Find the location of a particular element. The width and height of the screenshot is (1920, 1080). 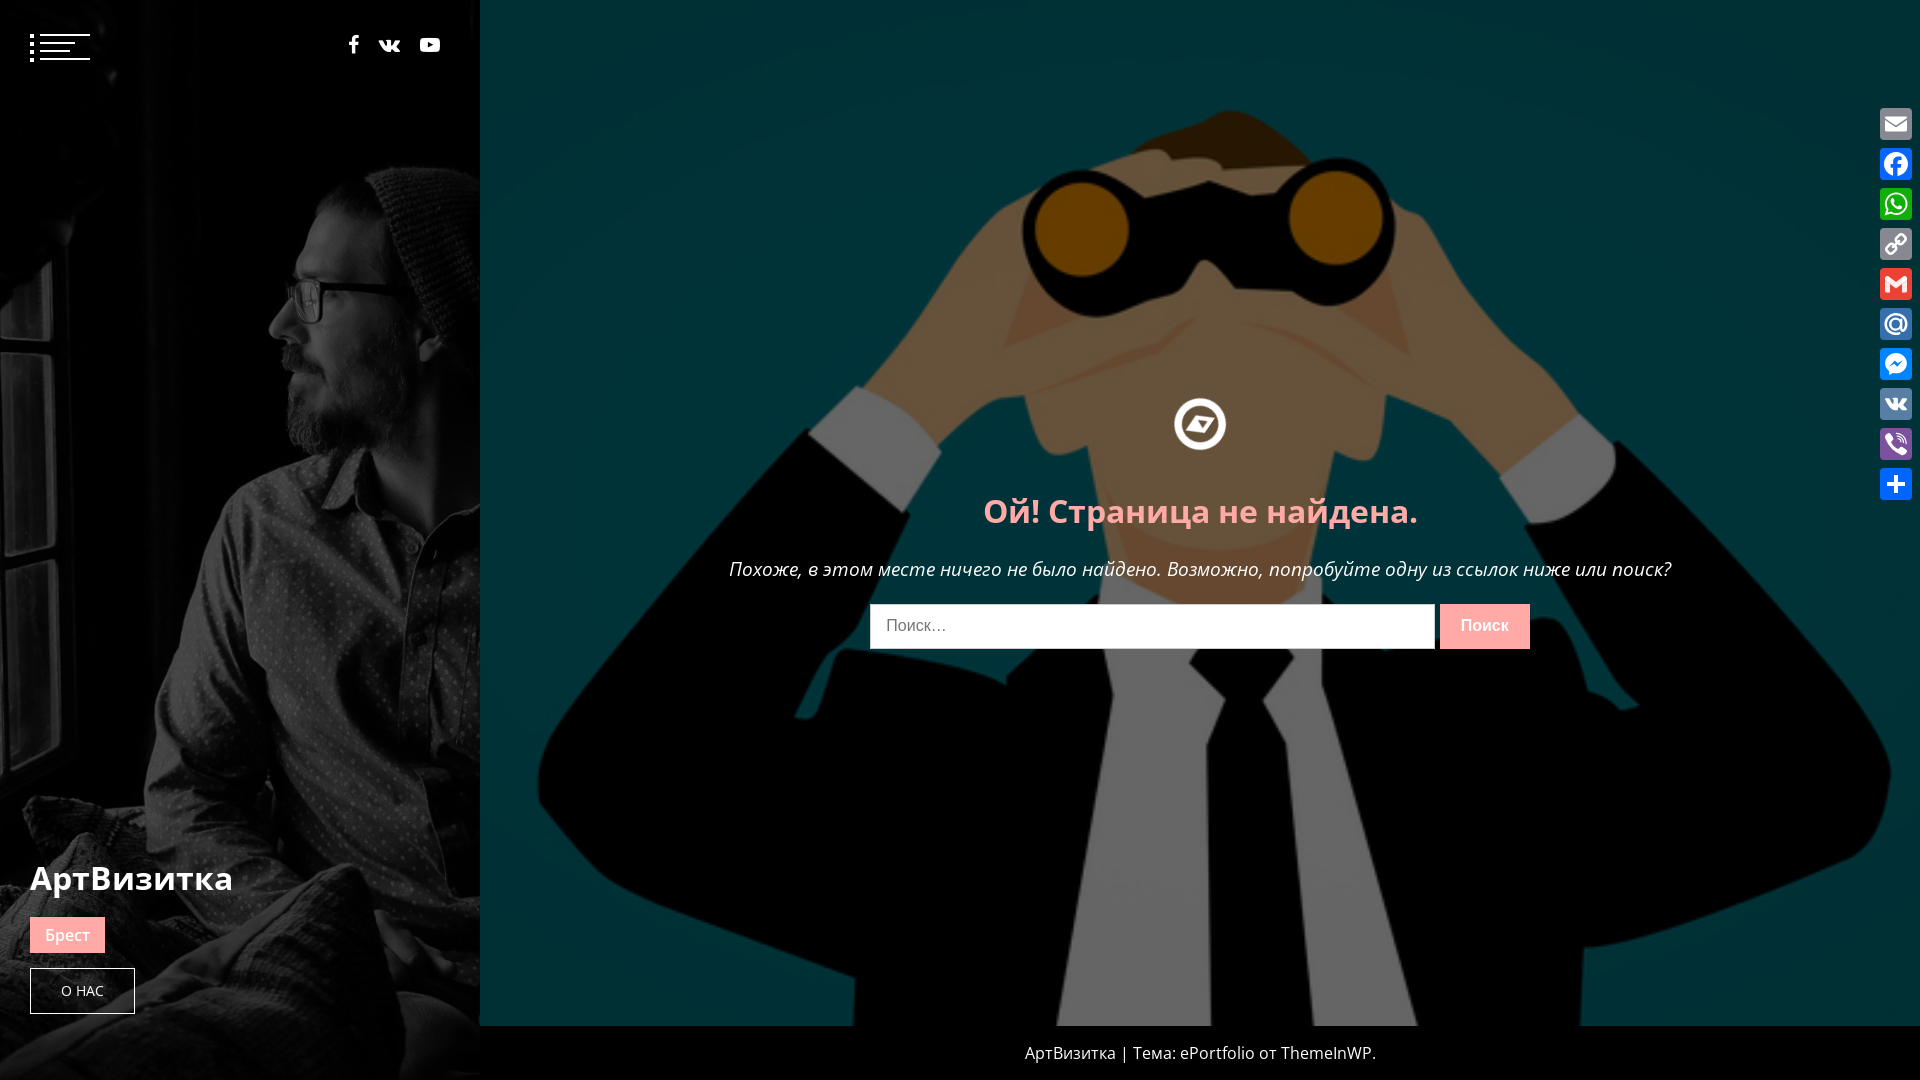

Copy Link is located at coordinates (1896, 244).